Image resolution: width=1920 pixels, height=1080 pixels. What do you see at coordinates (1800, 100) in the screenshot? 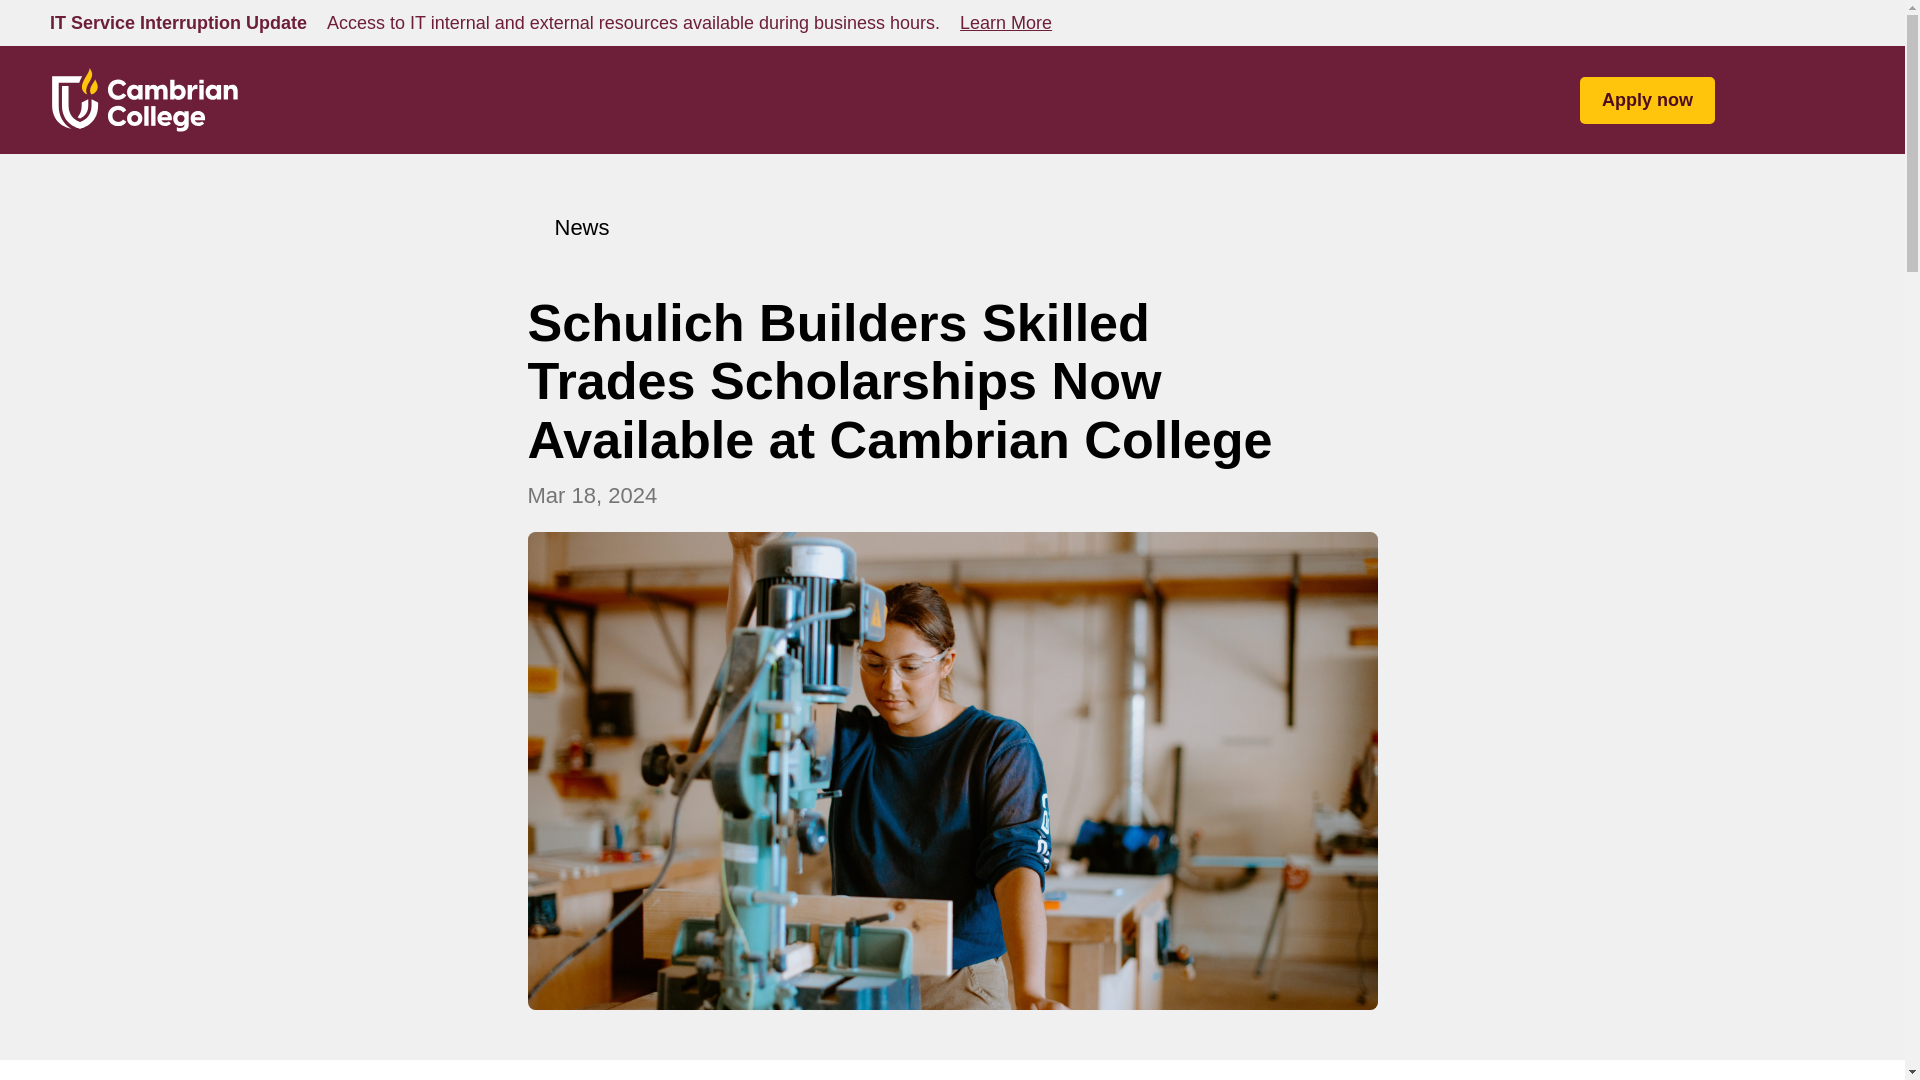
I see `Saved Programs` at bounding box center [1800, 100].